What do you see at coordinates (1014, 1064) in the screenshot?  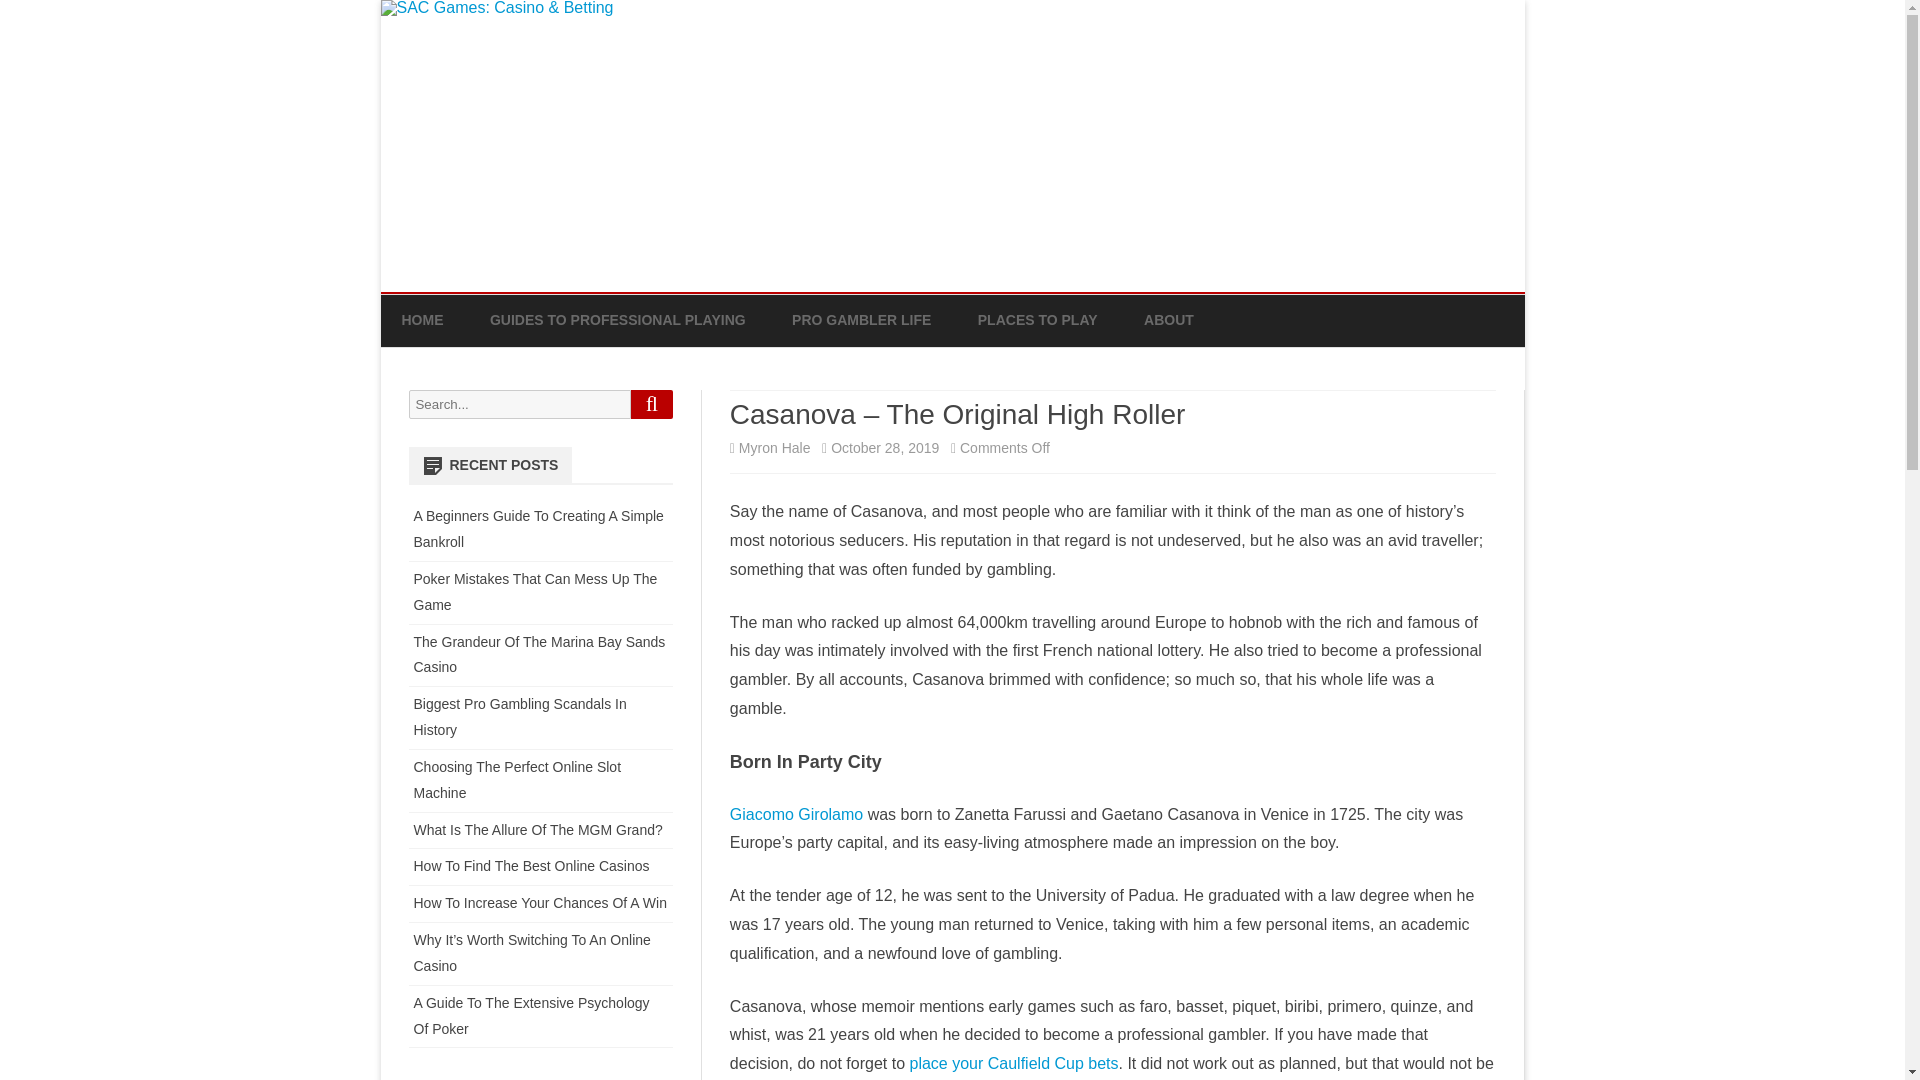 I see `place your Caulfield Cup bets` at bounding box center [1014, 1064].